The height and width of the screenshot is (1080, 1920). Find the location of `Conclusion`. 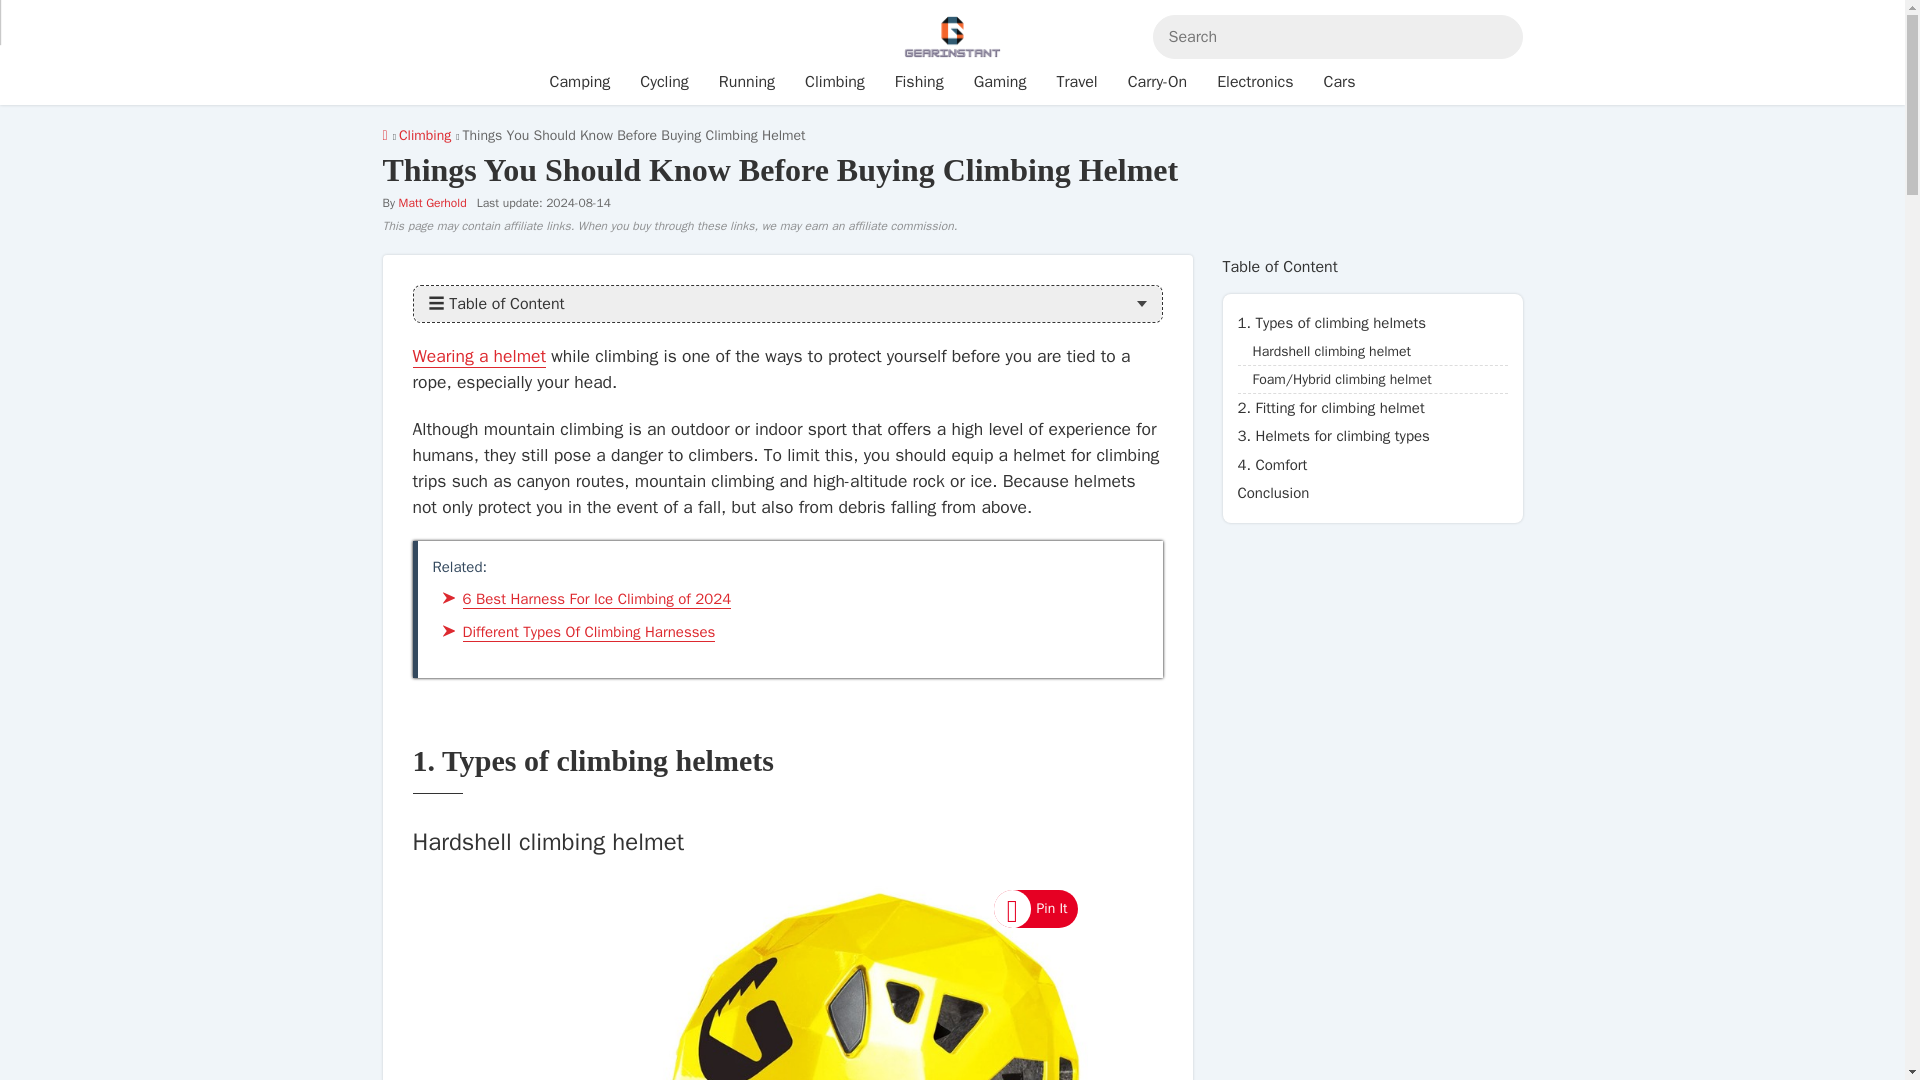

Conclusion is located at coordinates (1372, 493).